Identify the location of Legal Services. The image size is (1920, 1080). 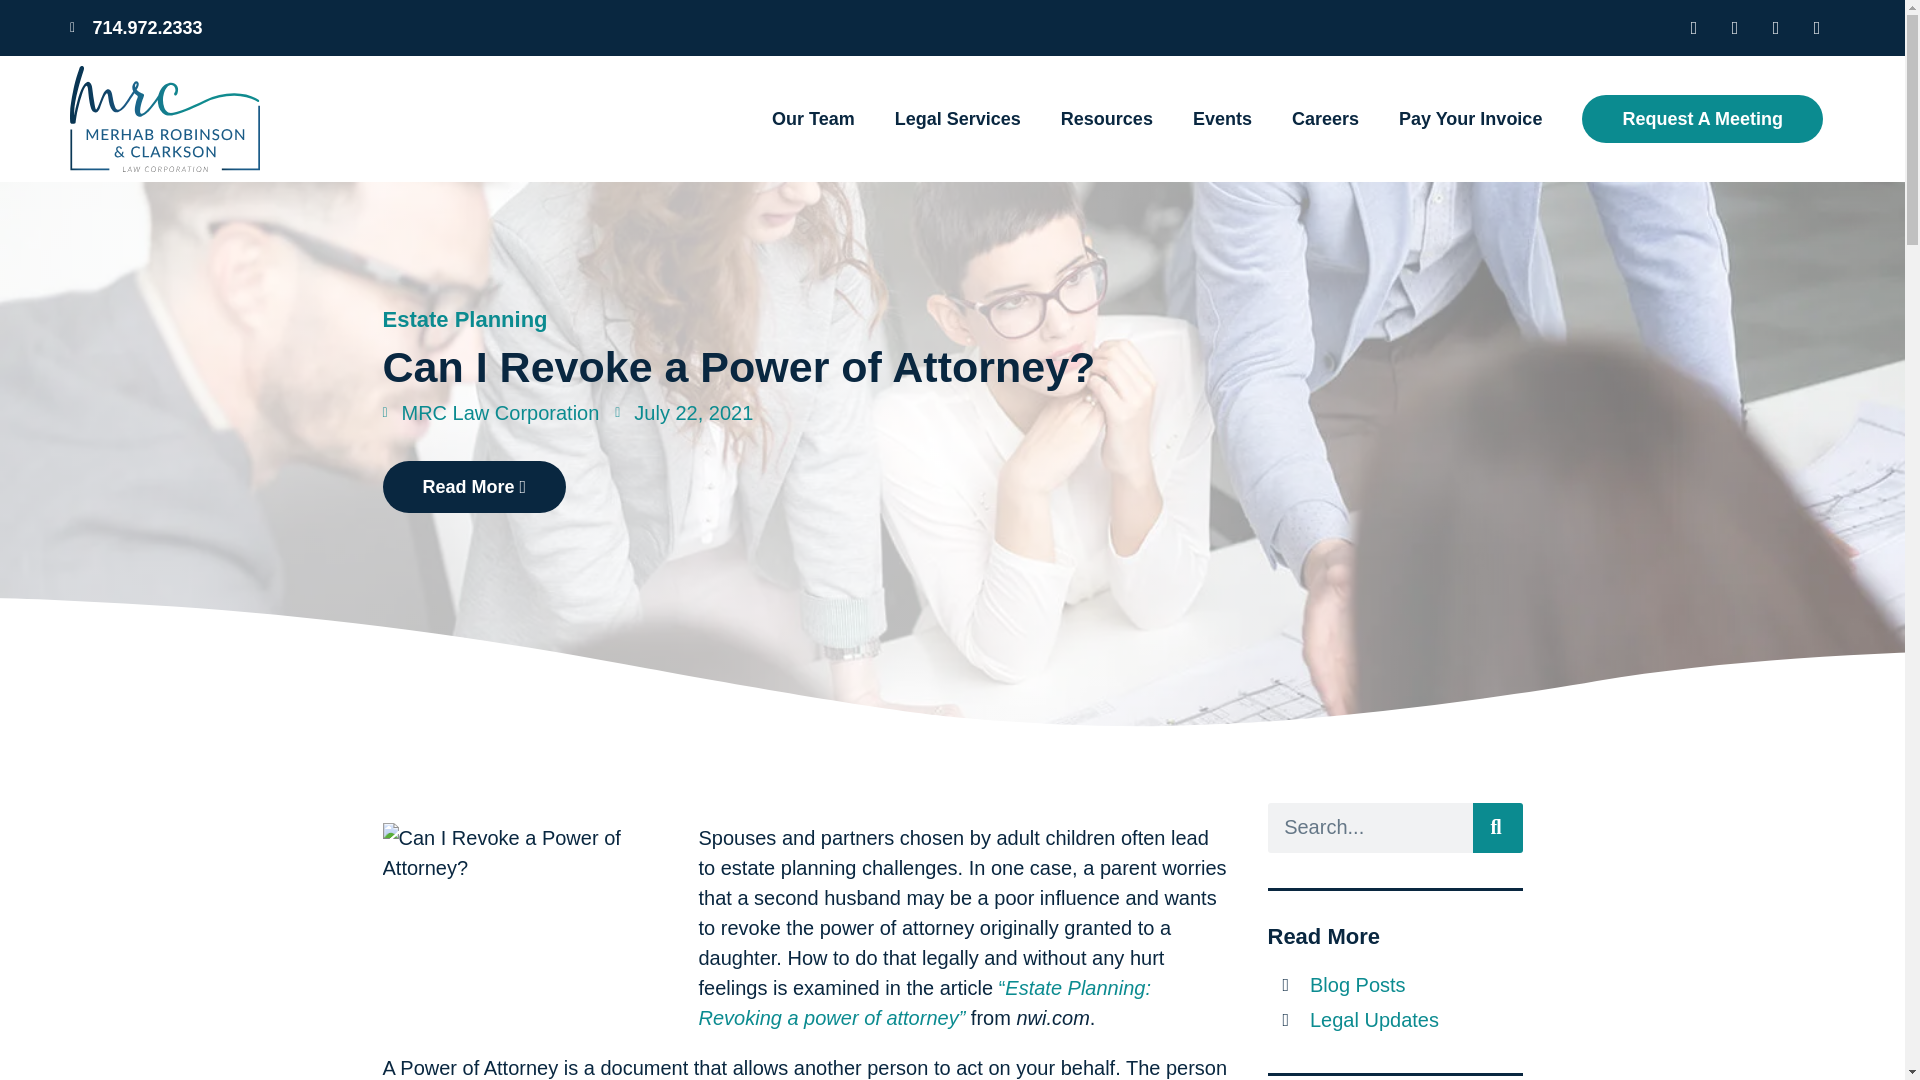
(958, 118).